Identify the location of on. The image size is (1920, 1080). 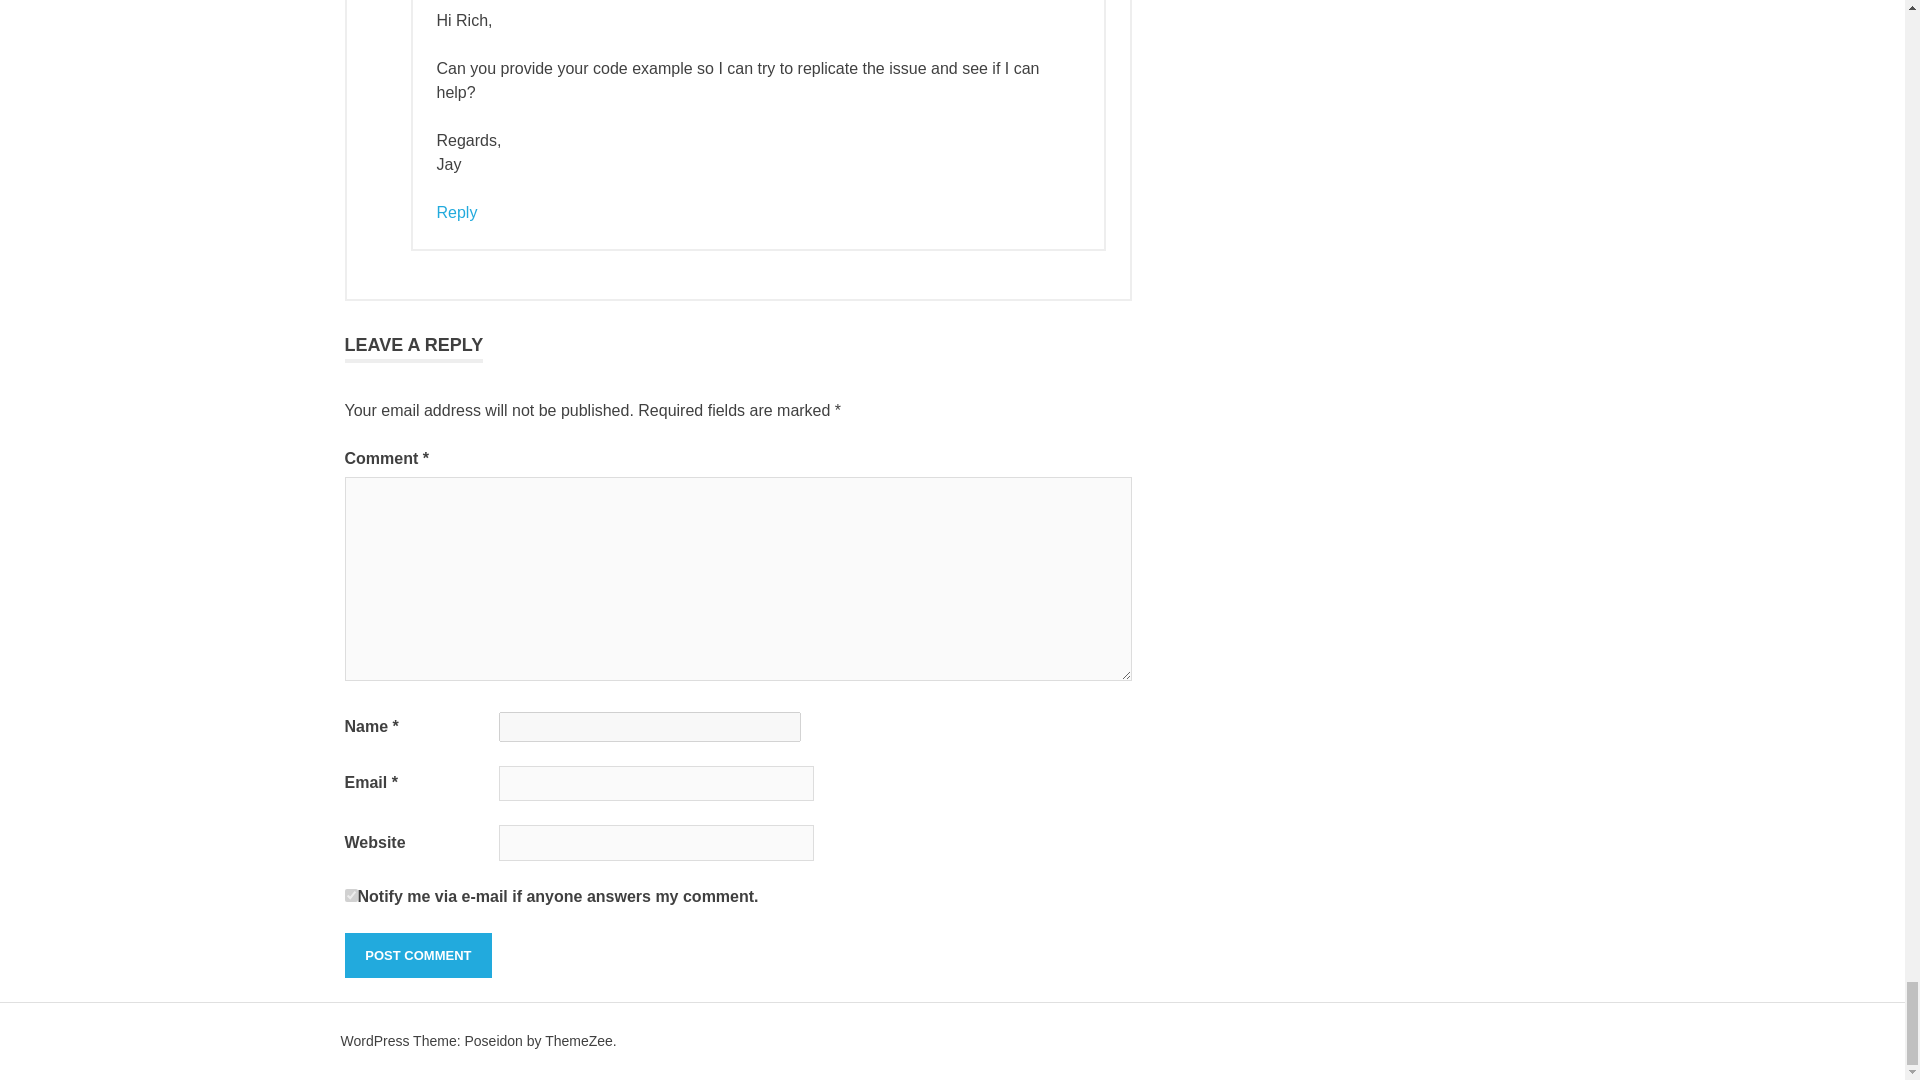
(350, 894).